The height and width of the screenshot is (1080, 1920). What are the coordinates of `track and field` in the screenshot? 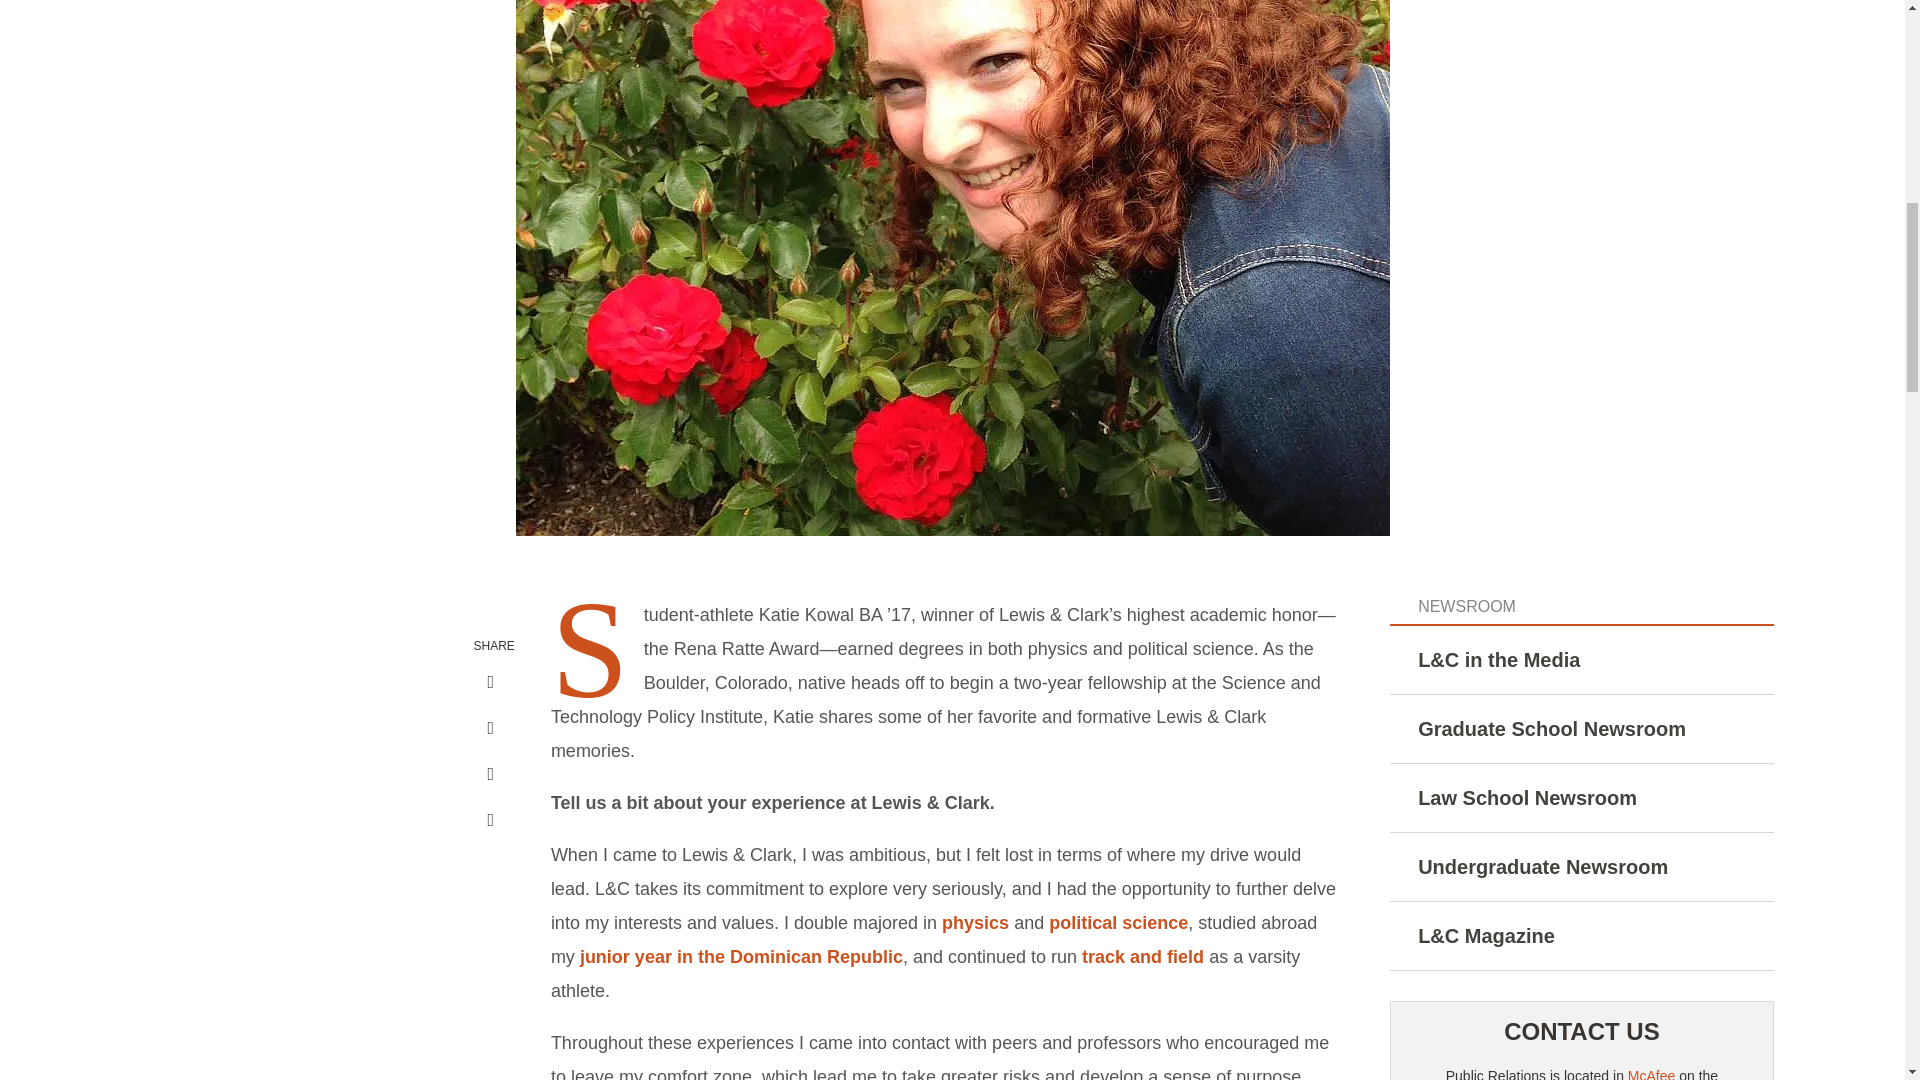 It's located at (1142, 956).